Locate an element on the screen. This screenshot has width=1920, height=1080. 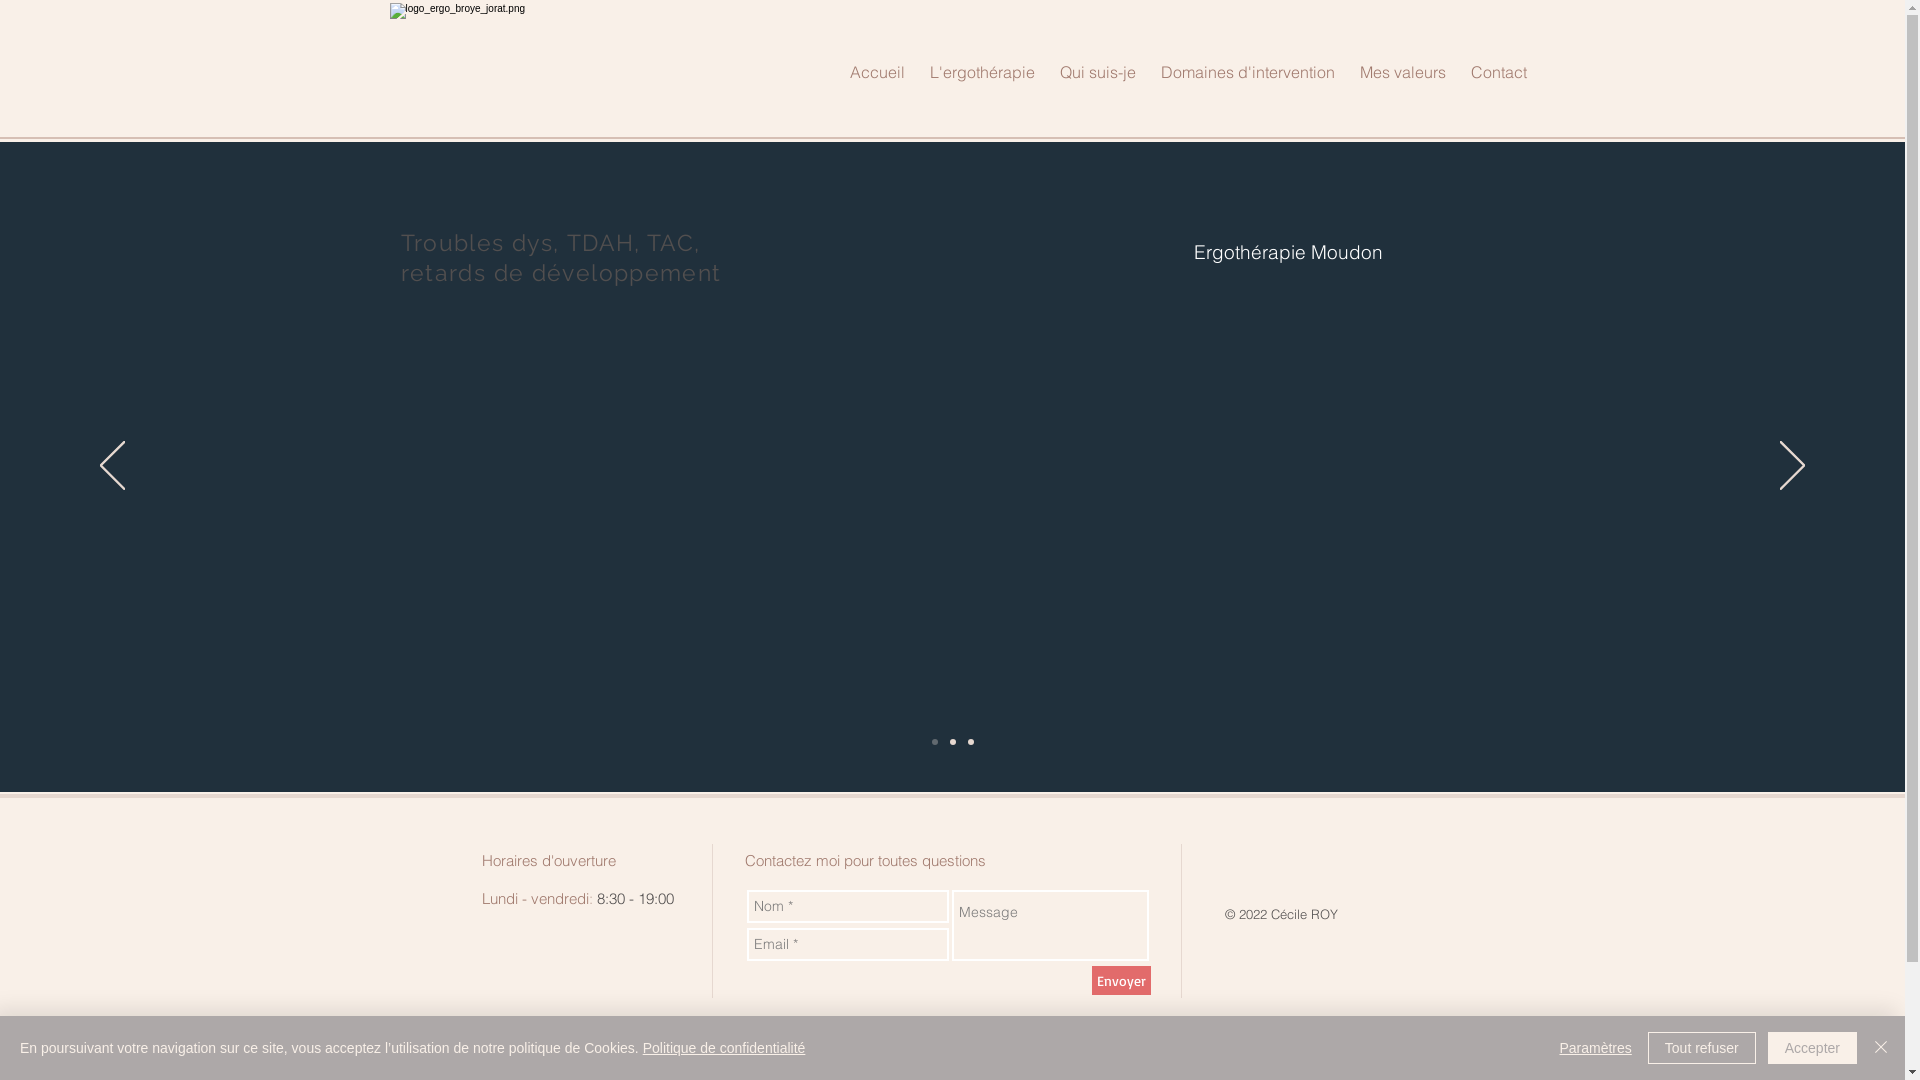
Accepter is located at coordinates (1812, 1048).